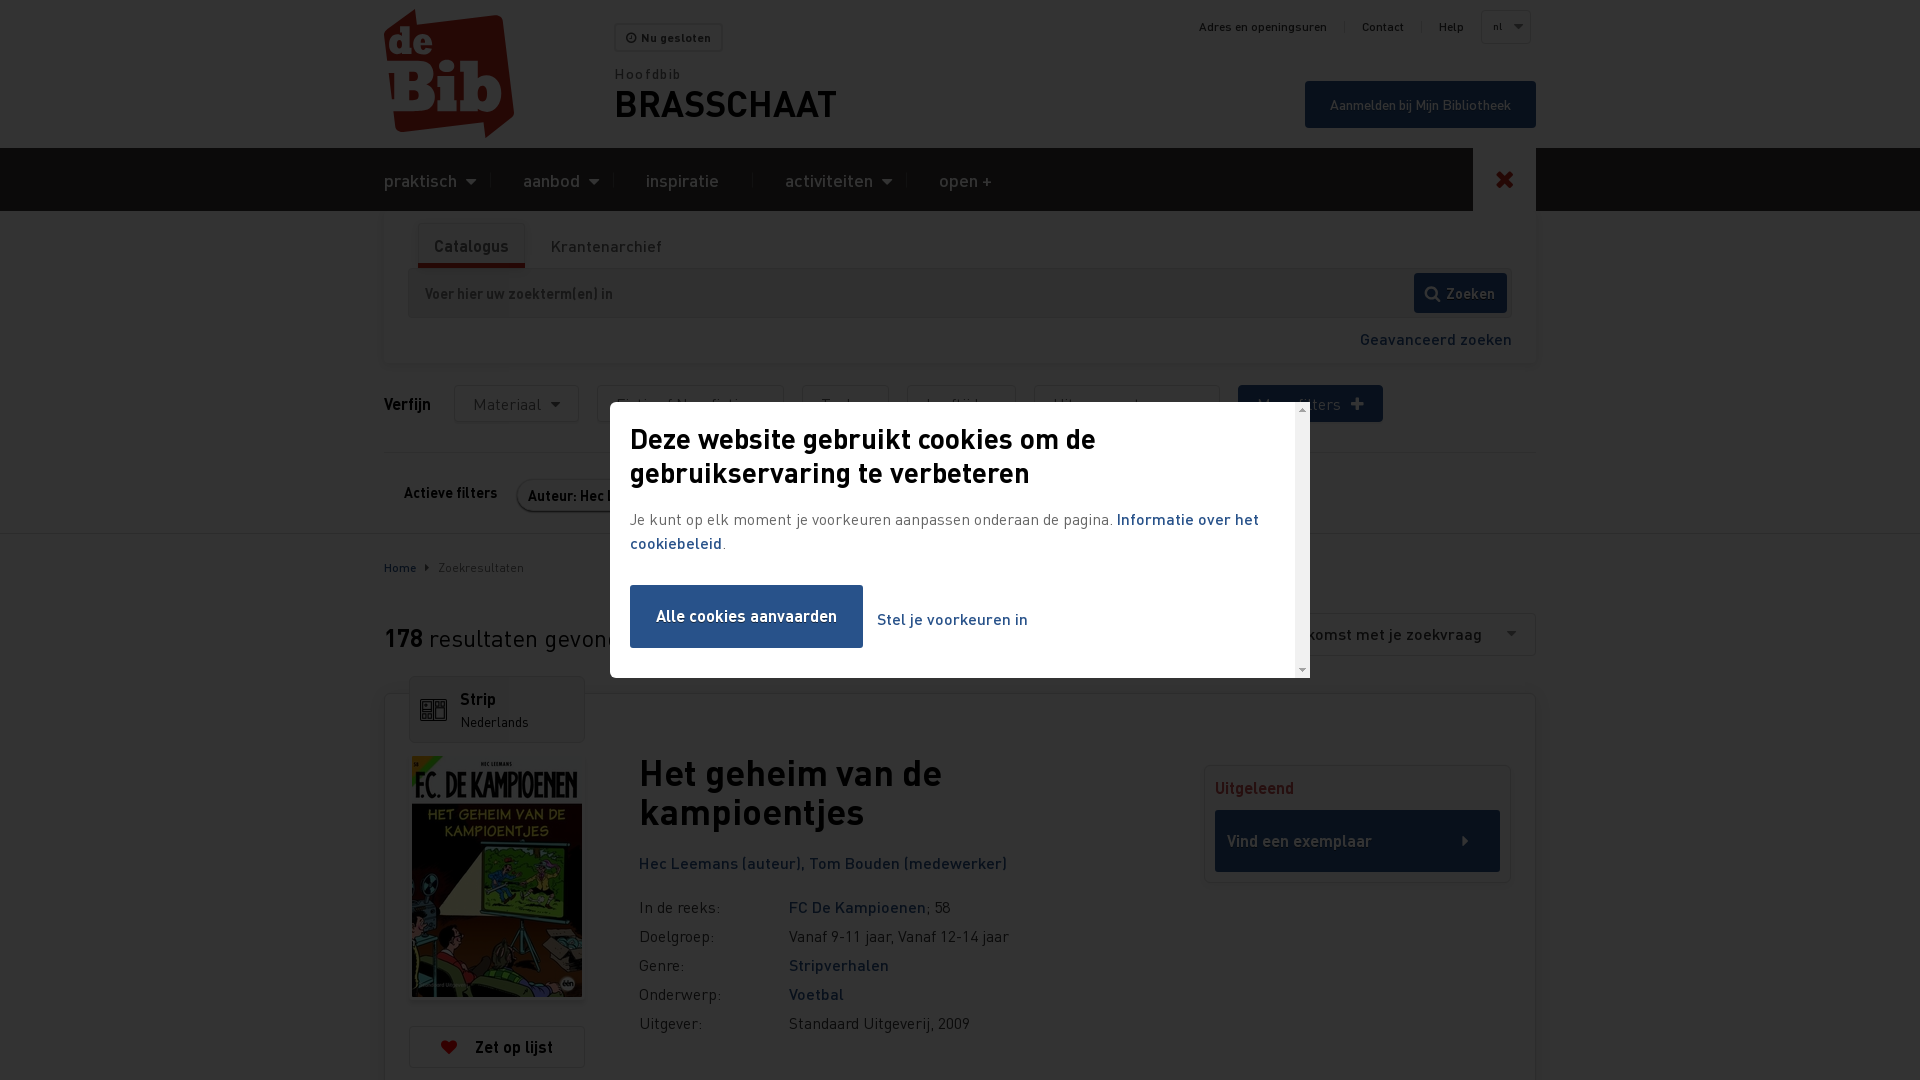  What do you see at coordinates (0, 0) in the screenshot?
I see `Overslaan en naar zoeken gaan` at bounding box center [0, 0].